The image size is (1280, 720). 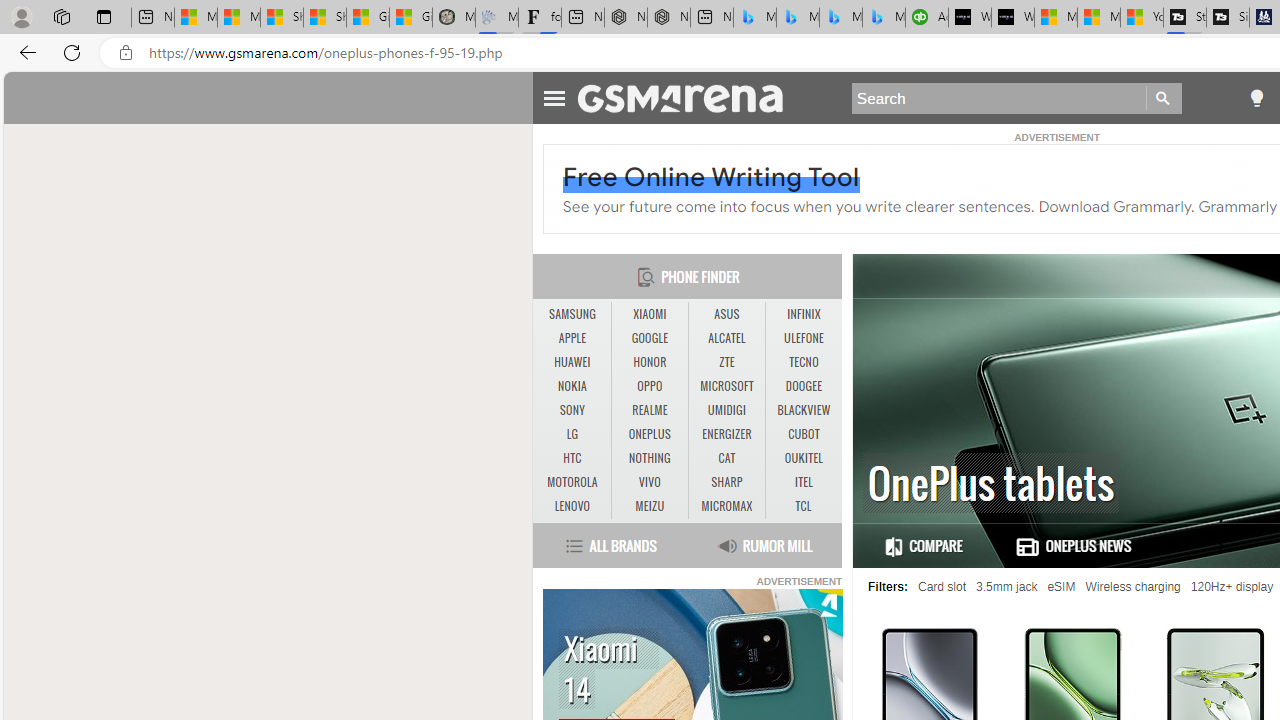 I want to click on OPPO, so click(x=650, y=386).